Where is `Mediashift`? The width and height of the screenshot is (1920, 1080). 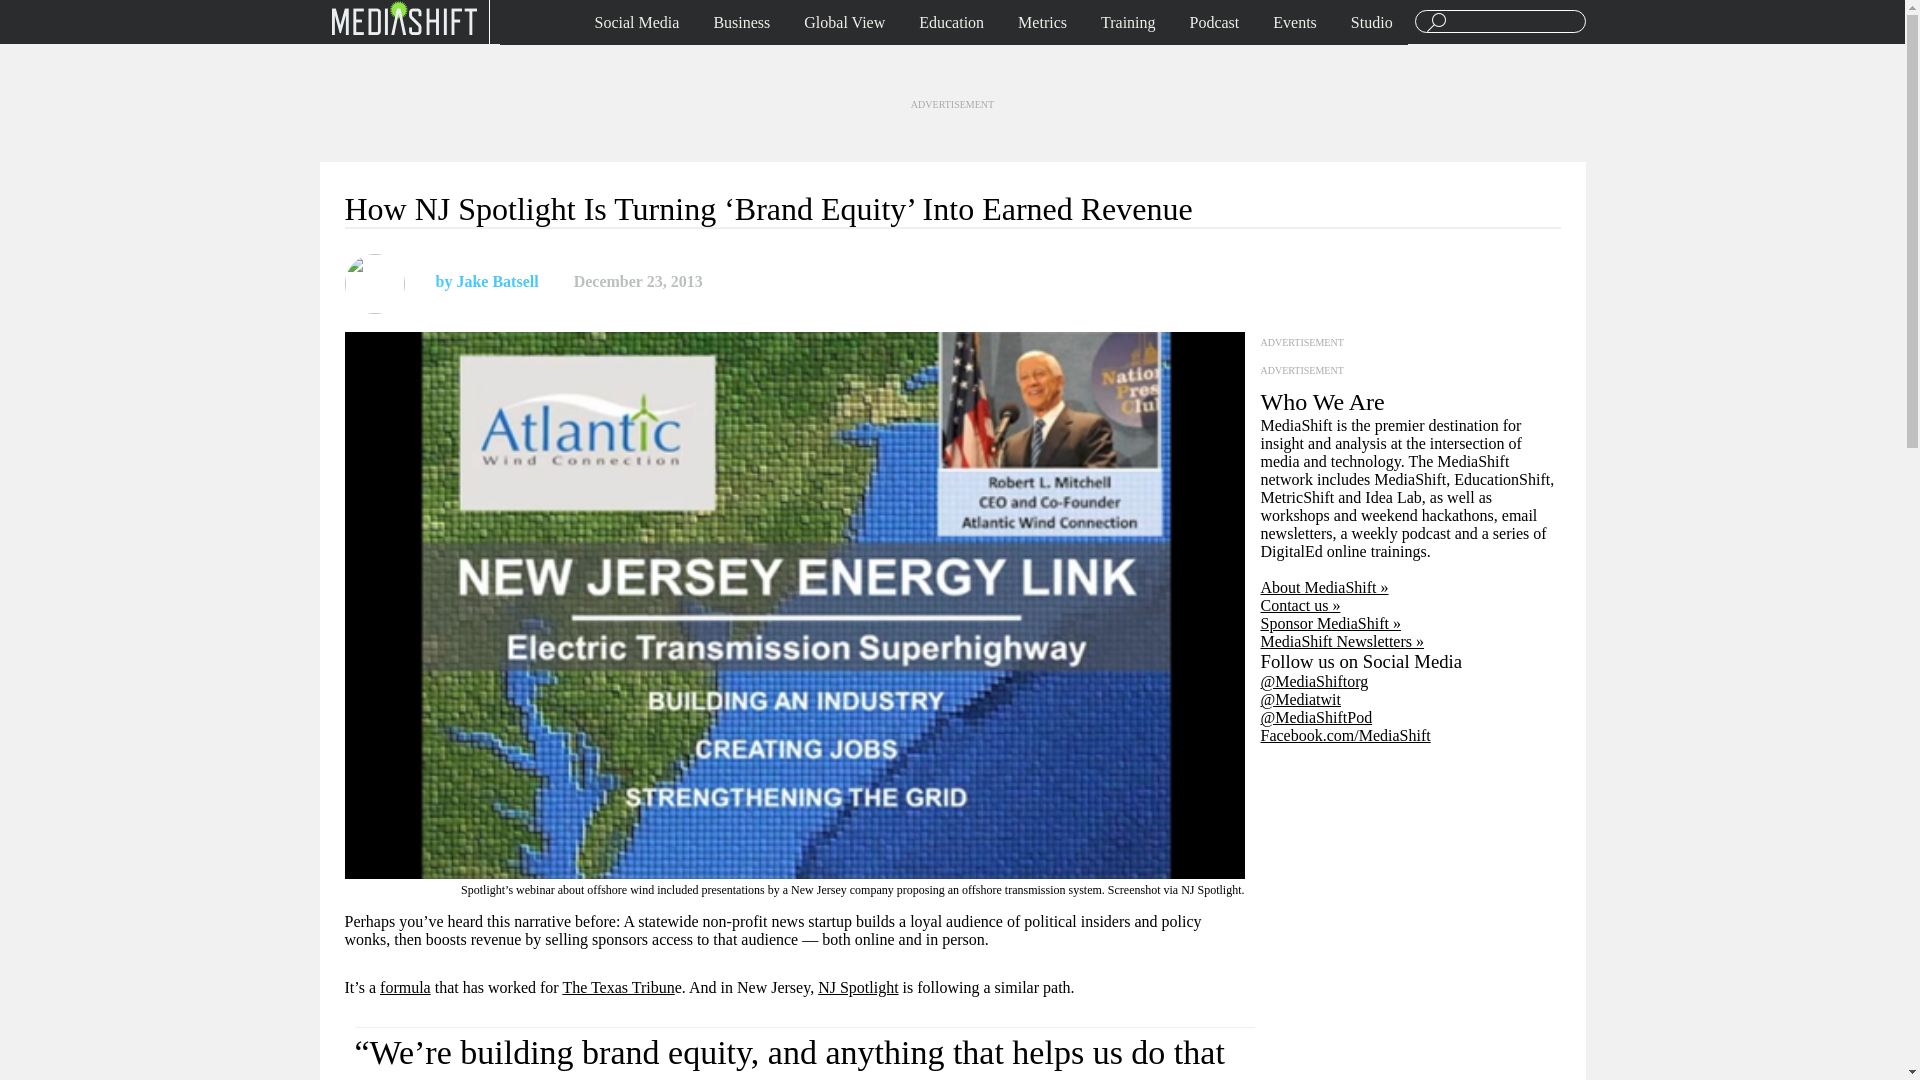
Mediashift is located at coordinates (403, 17).